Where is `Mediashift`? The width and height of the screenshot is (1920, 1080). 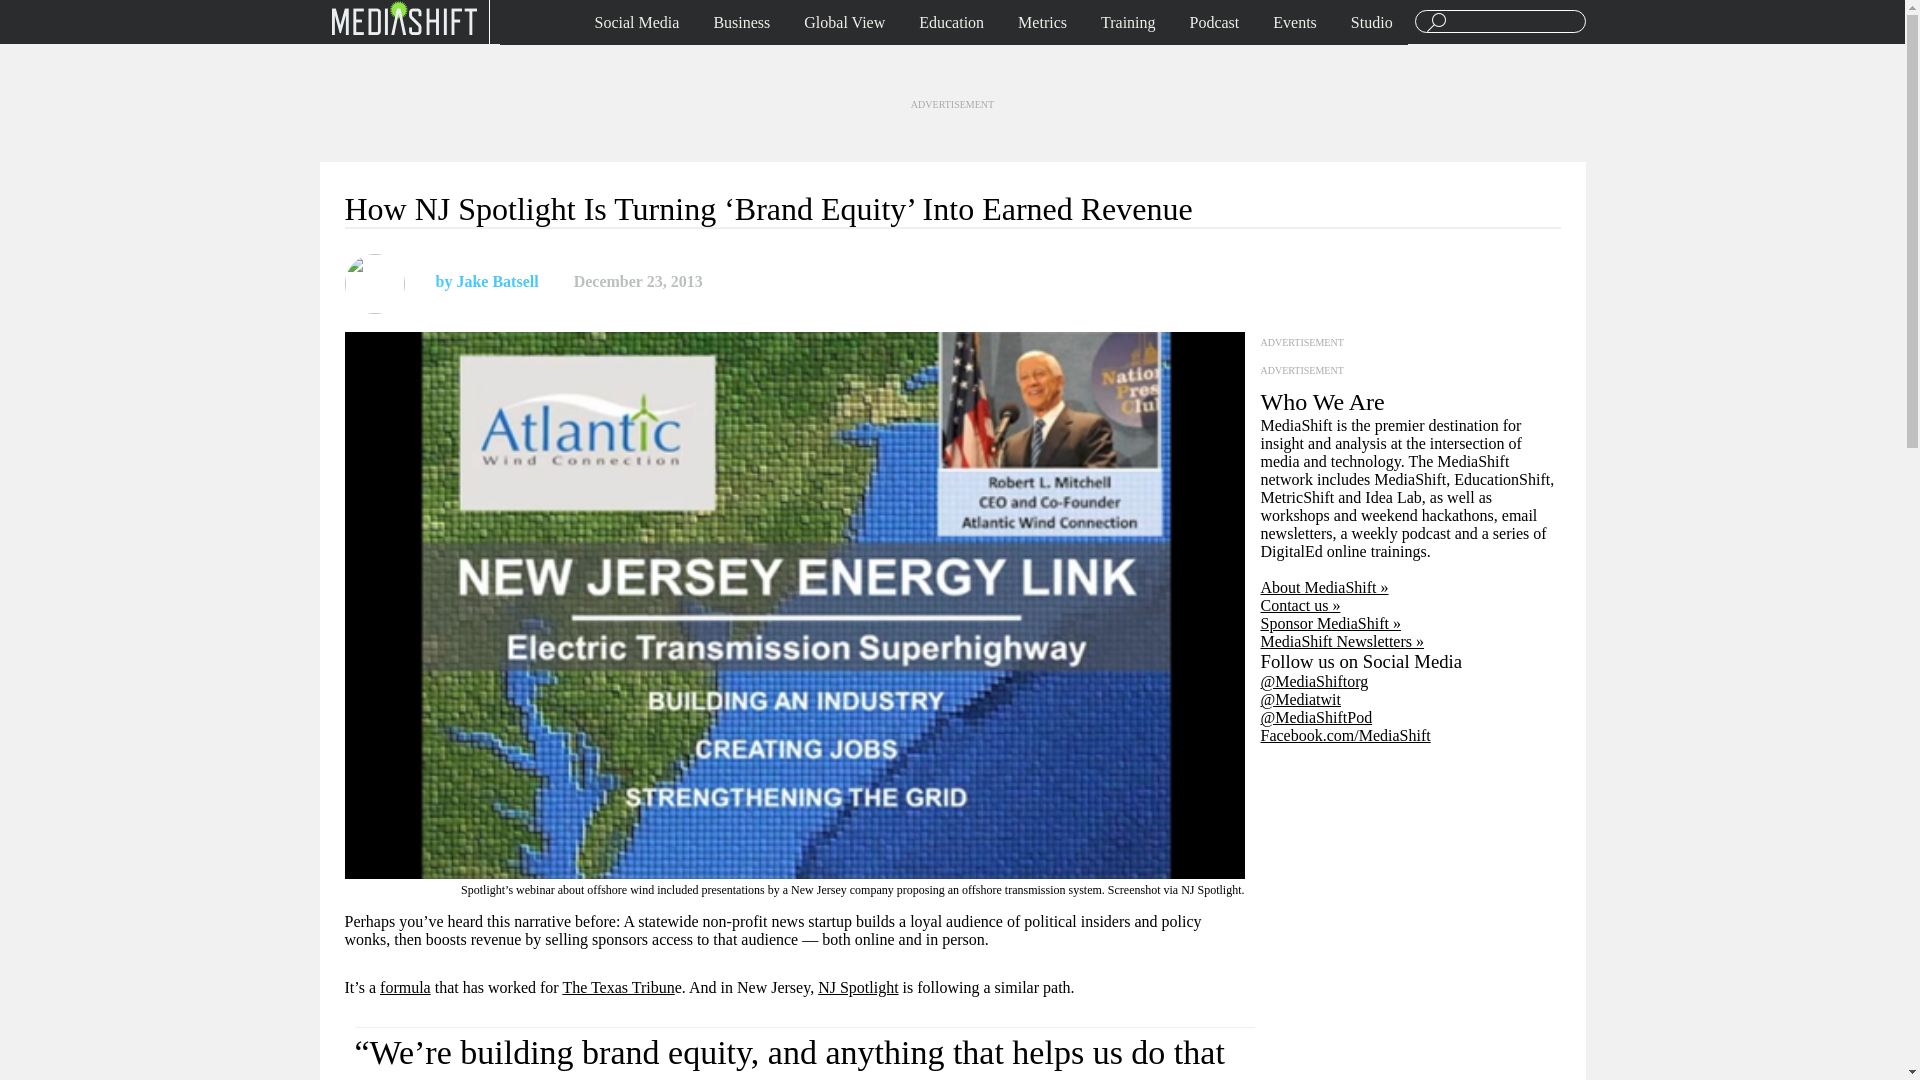
Mediashift is located at coordinates (403, 17).